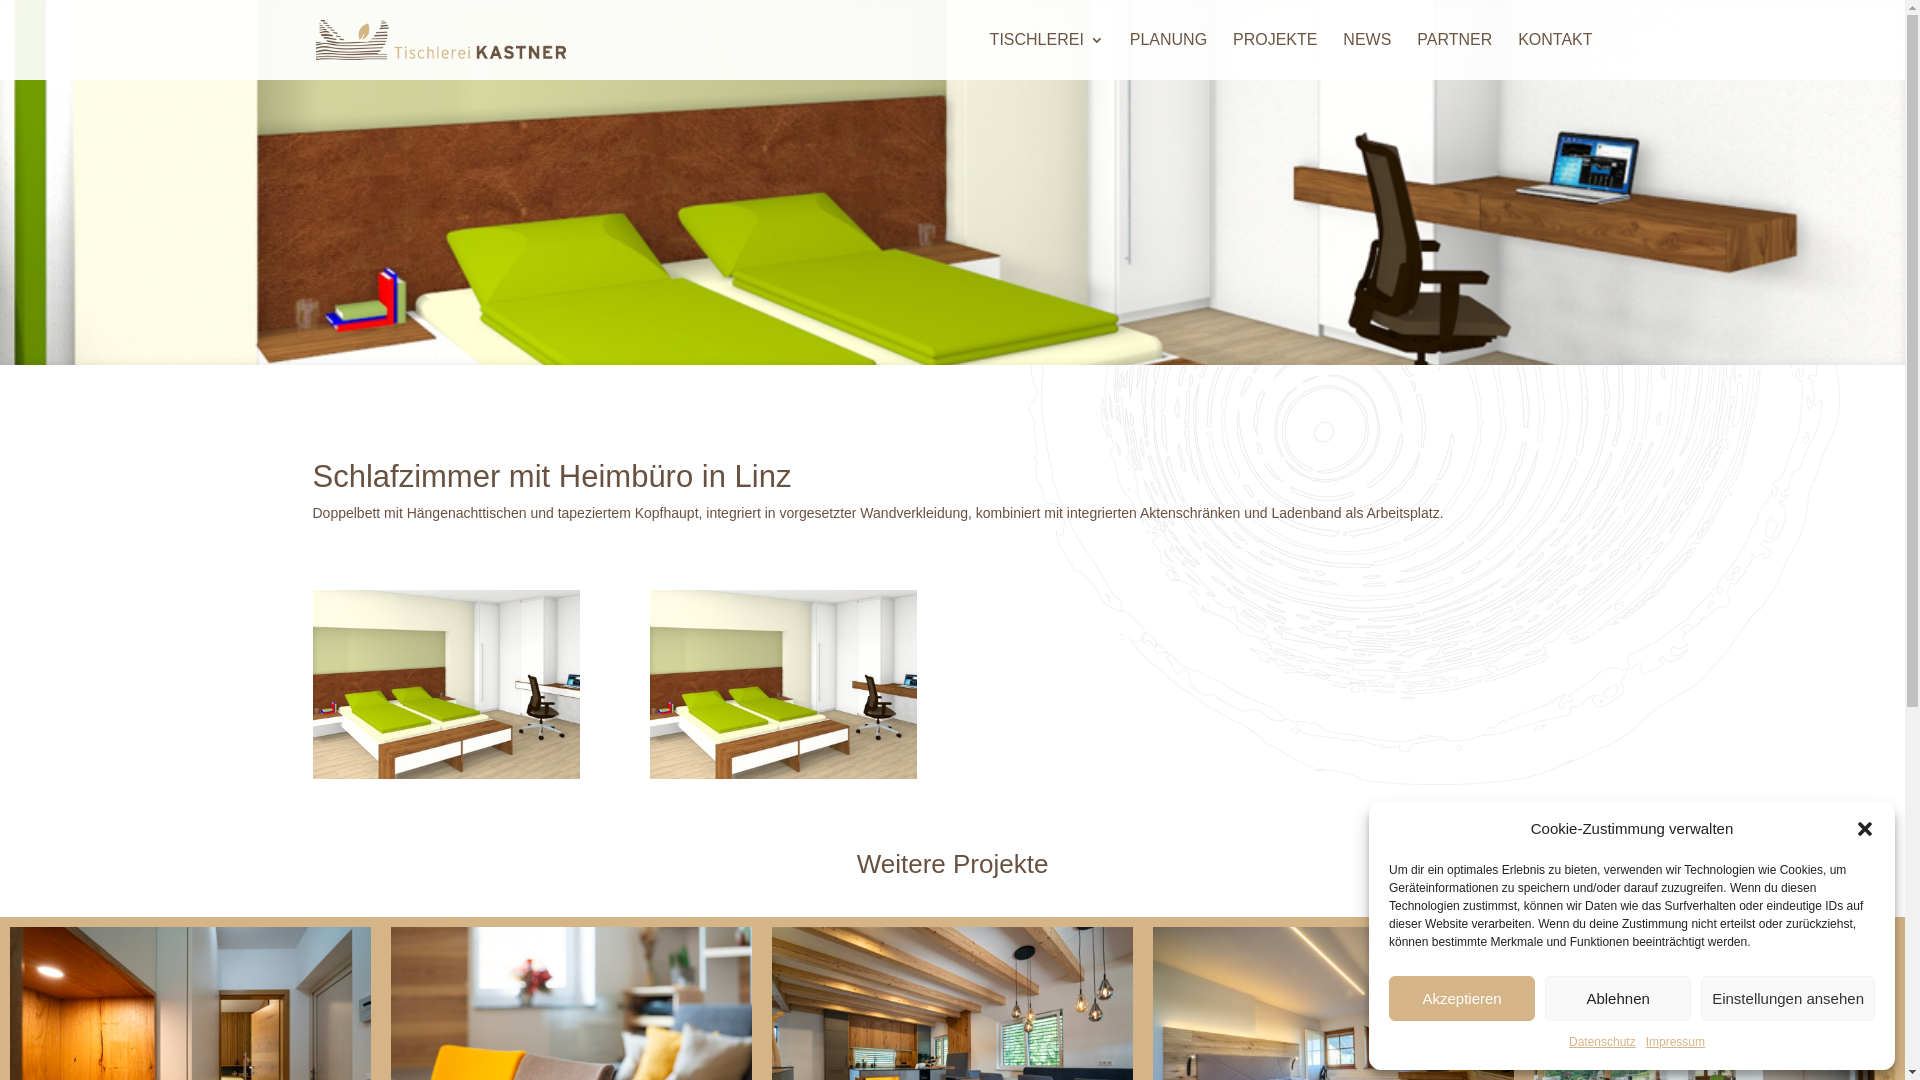 This screenshot has height=1080, width=1920. Describe the element at coordinates (784, 779) in the screenshot. I see `Schlafzimmer_Linz` at that location.